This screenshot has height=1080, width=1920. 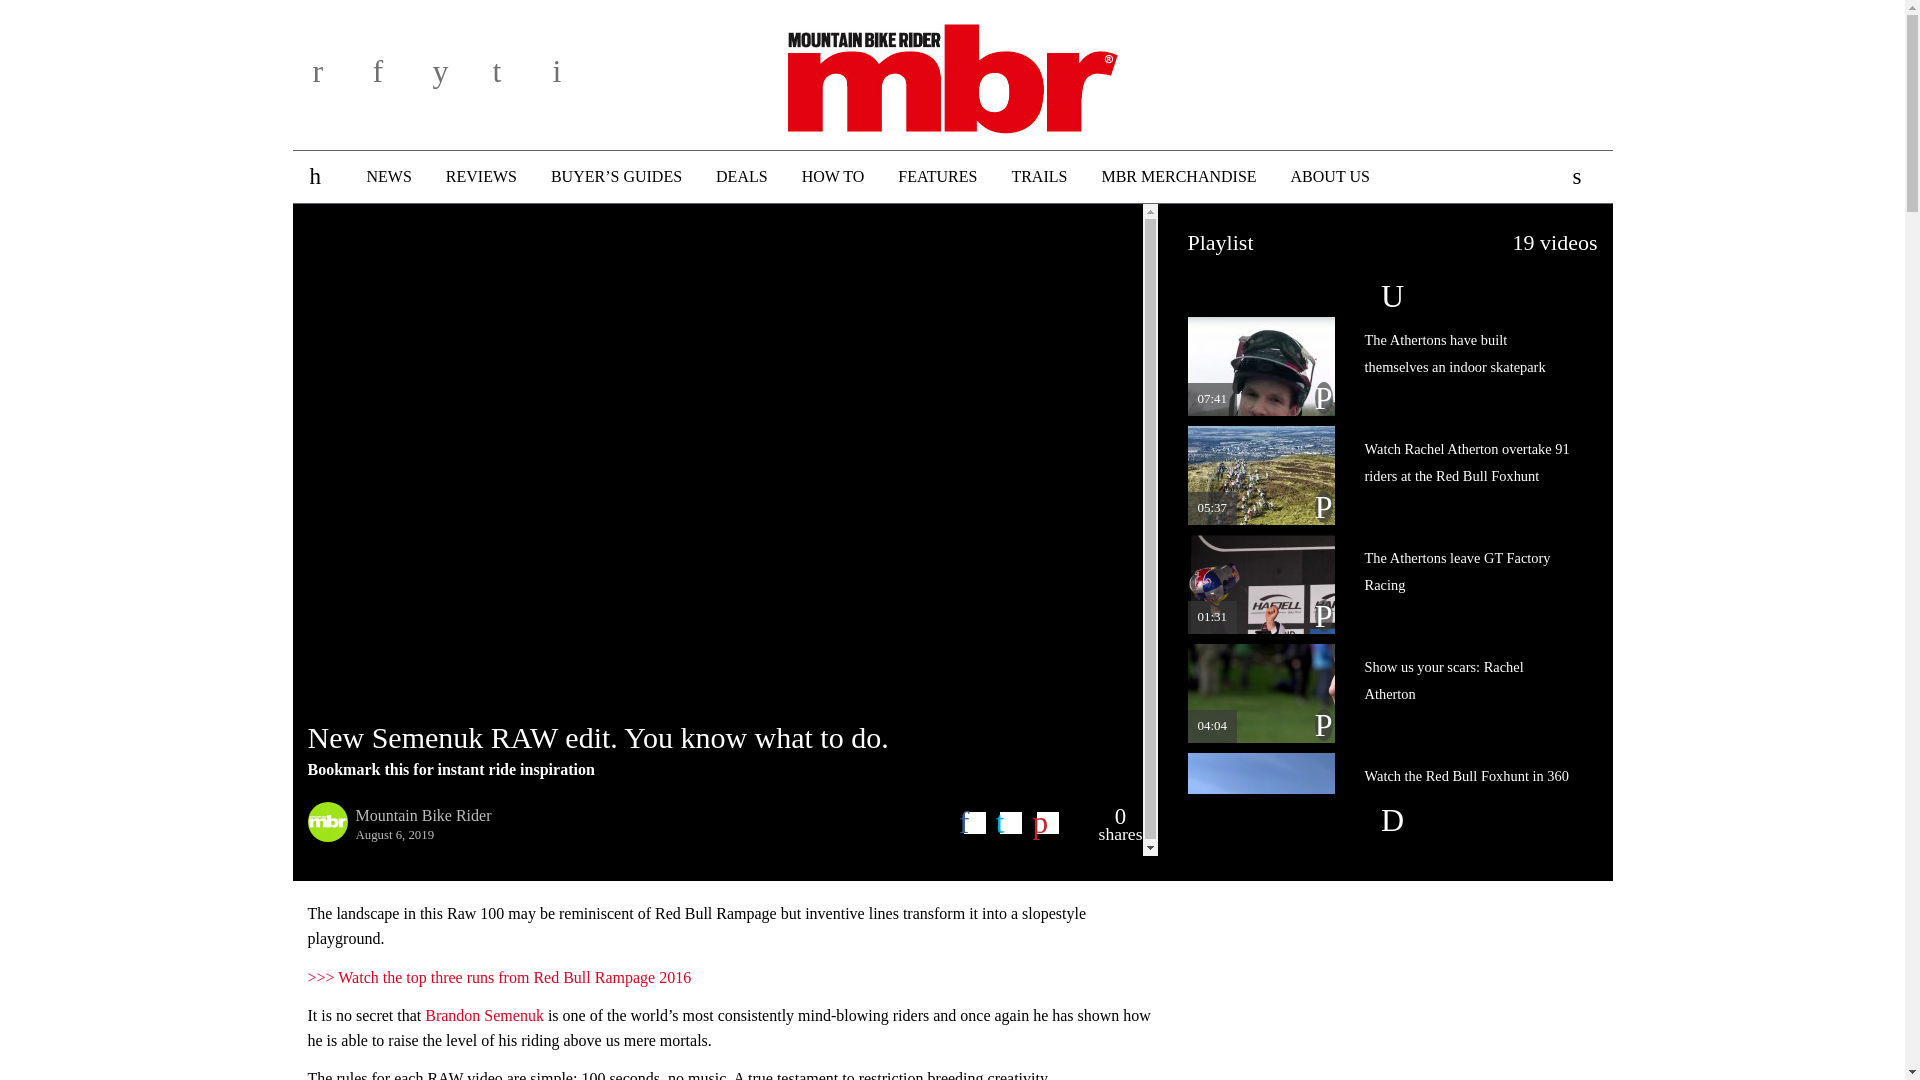 What do you see at coordinates (1385, 584) in the screenshot?
I see `The Athertons leave GT Factory Racing` at bounding box center [1385, 584].